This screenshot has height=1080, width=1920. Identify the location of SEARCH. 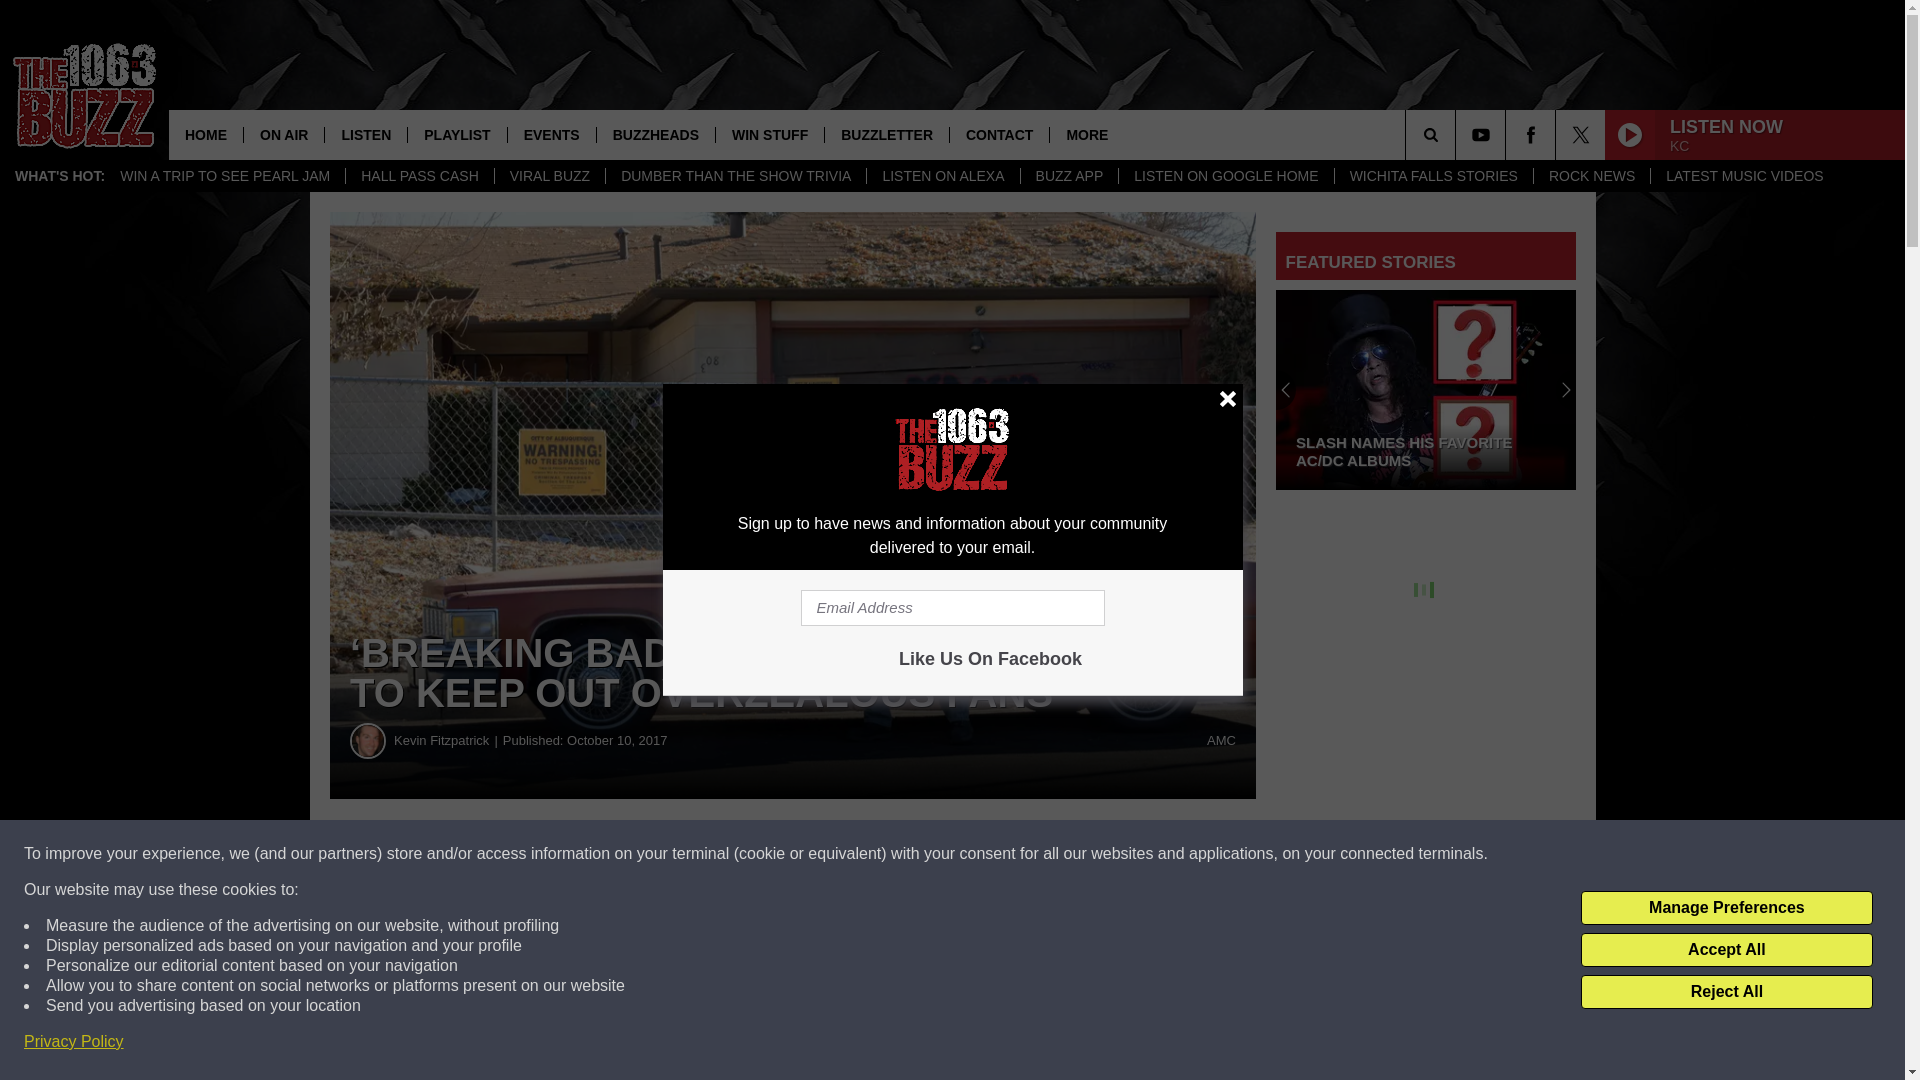
(1458, 134).